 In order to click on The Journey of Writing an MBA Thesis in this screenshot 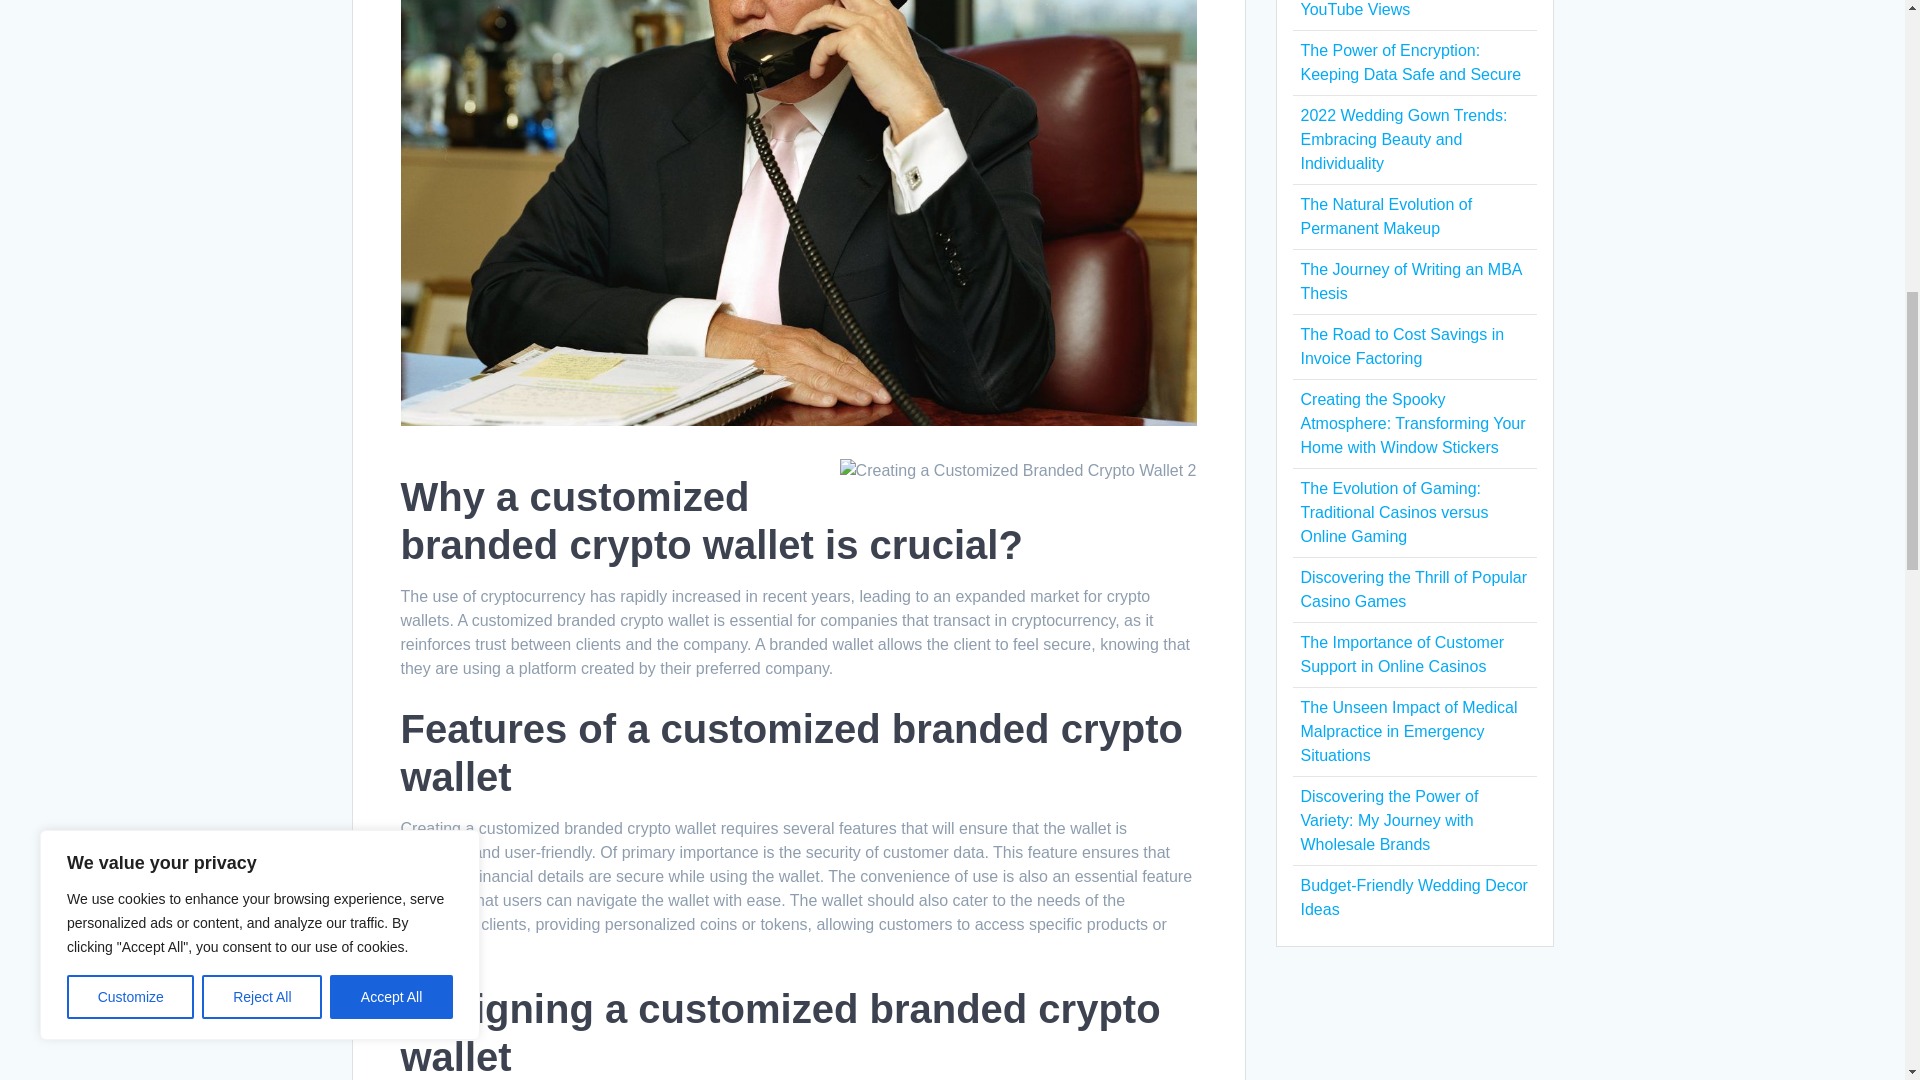, I will do `click(1410, 282)`.